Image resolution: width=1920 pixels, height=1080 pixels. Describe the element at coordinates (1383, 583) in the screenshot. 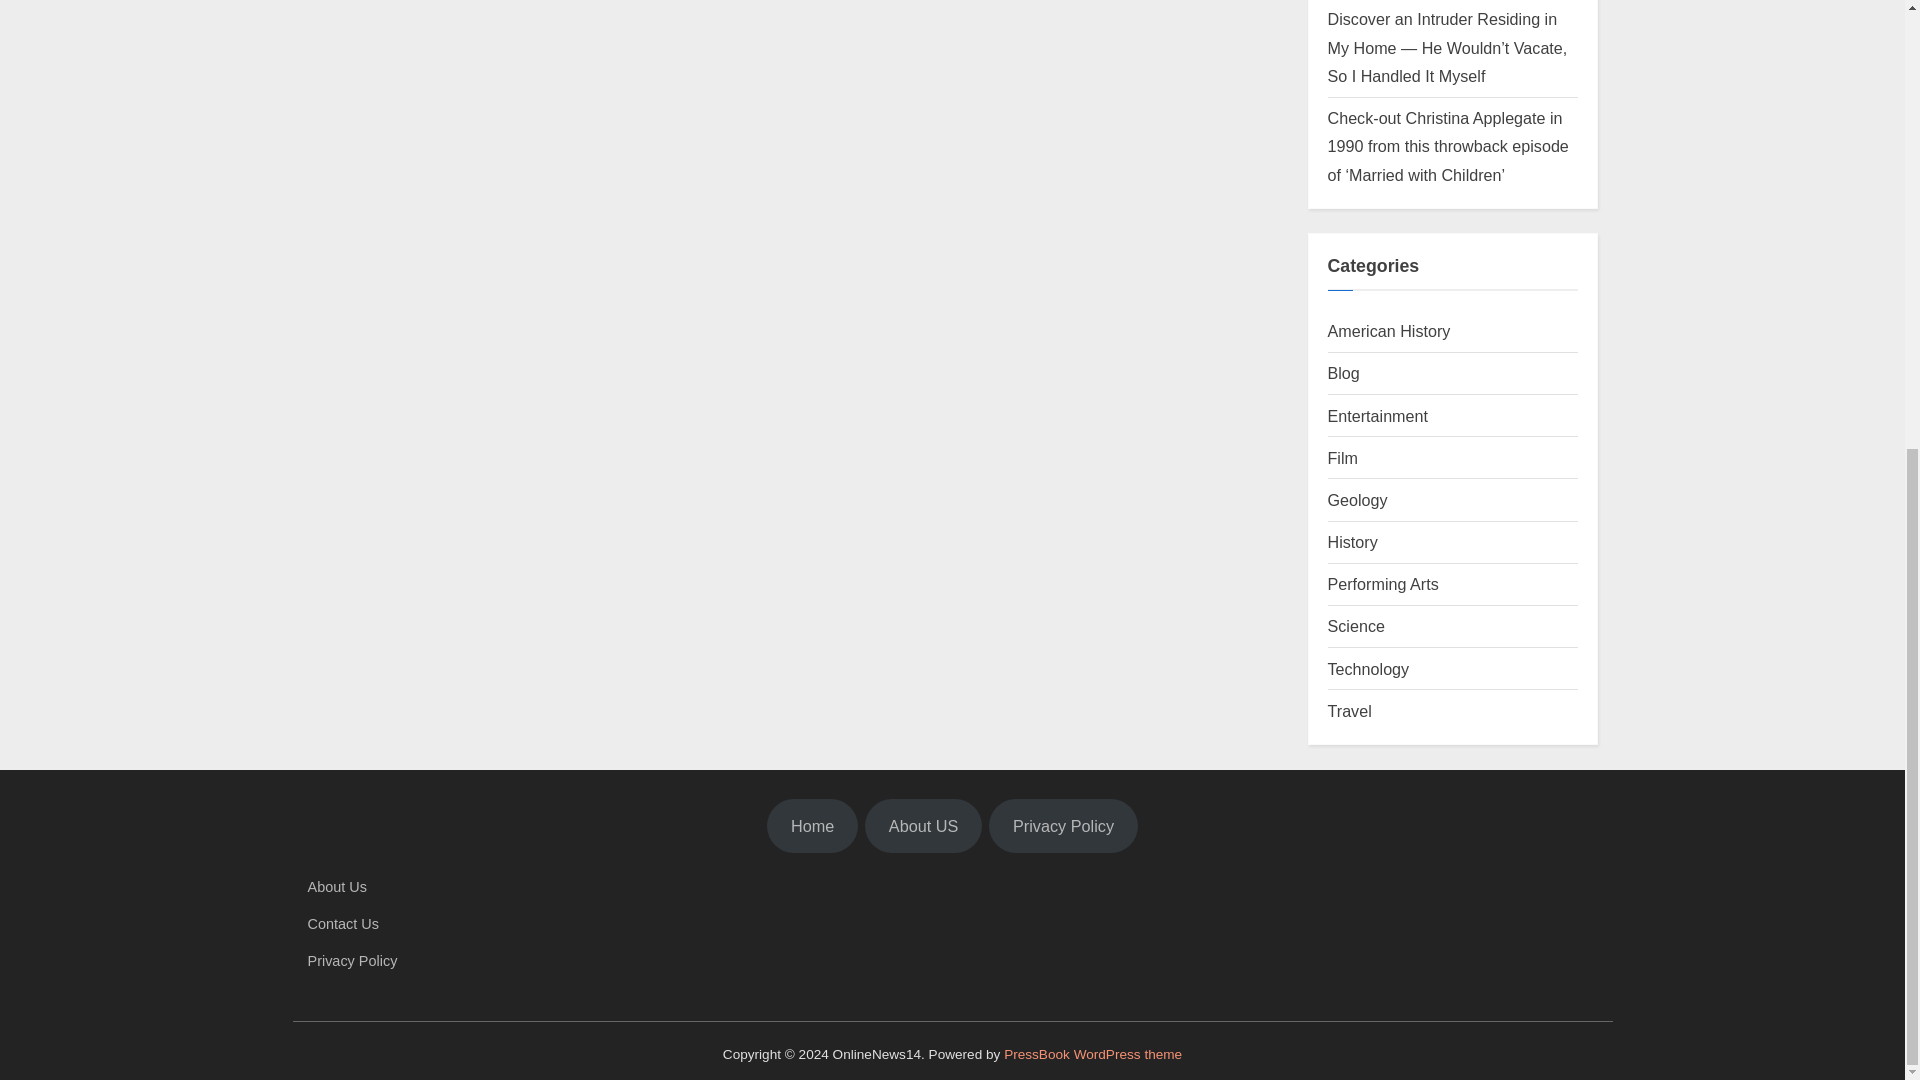

I see `Performing Arts` at that location.